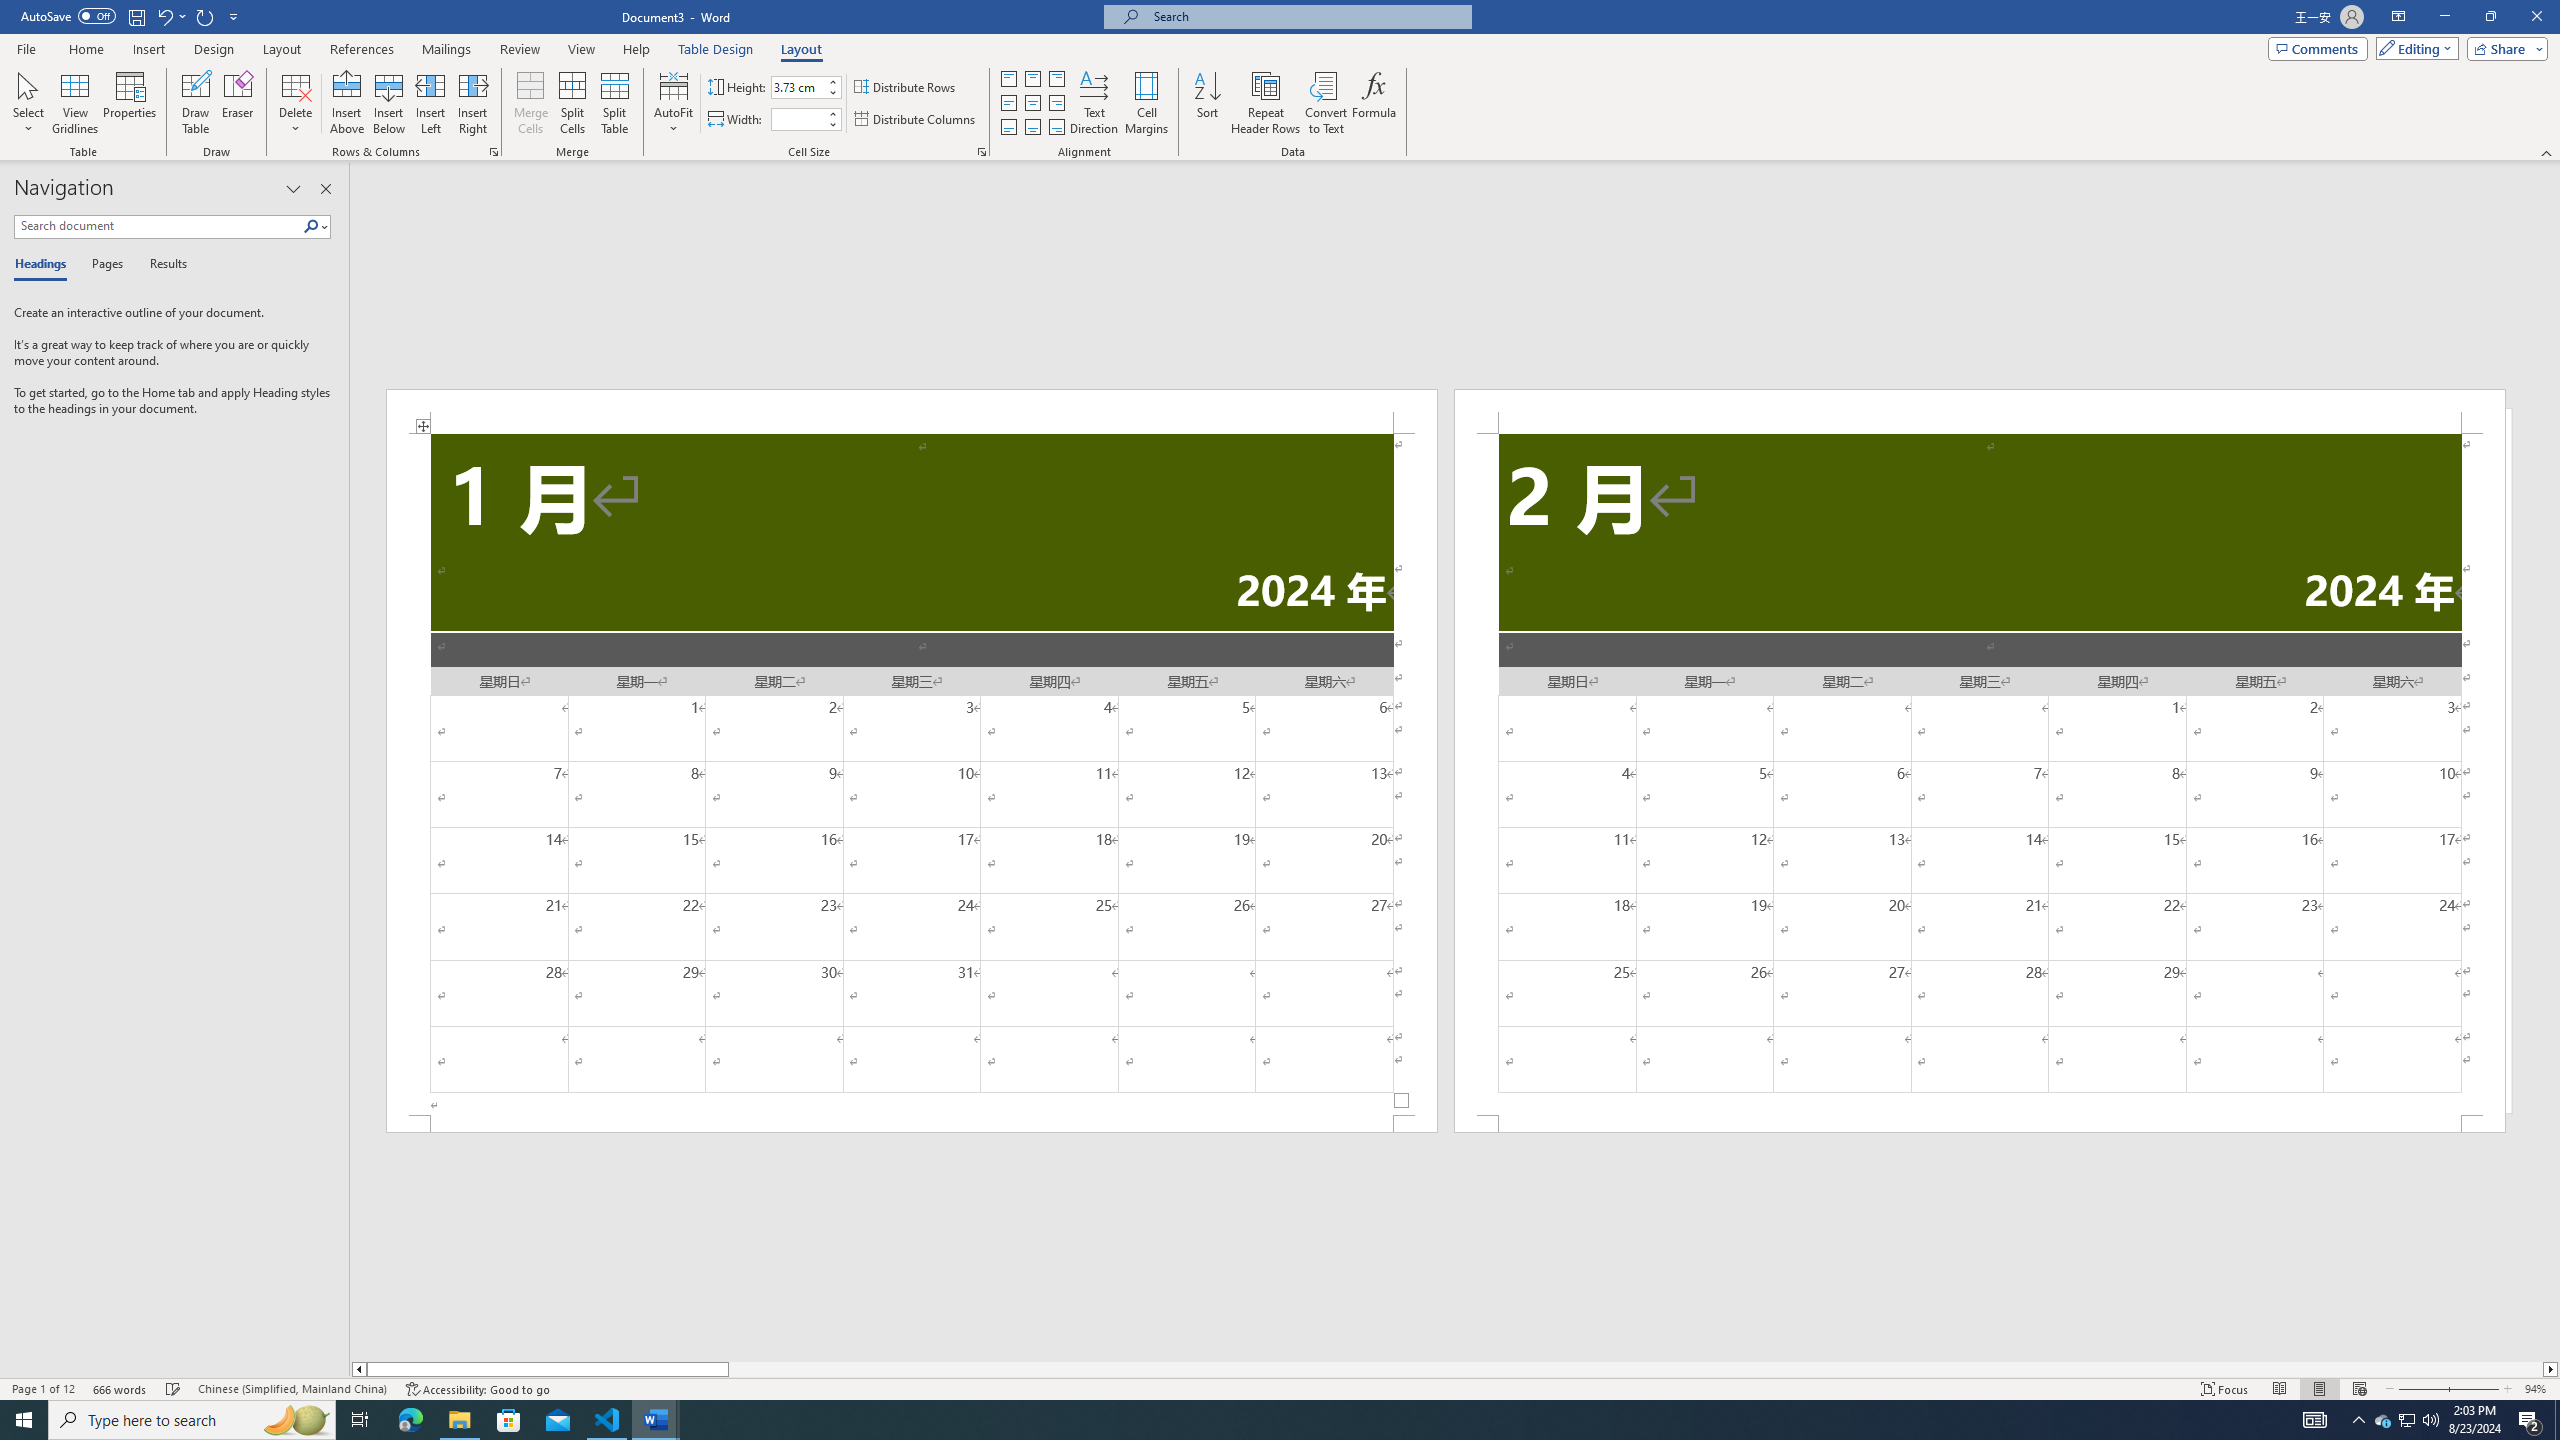  Describe the element at coordinates (206, 16) in the screenshot. I see `Repeat Doc Close` at that location.